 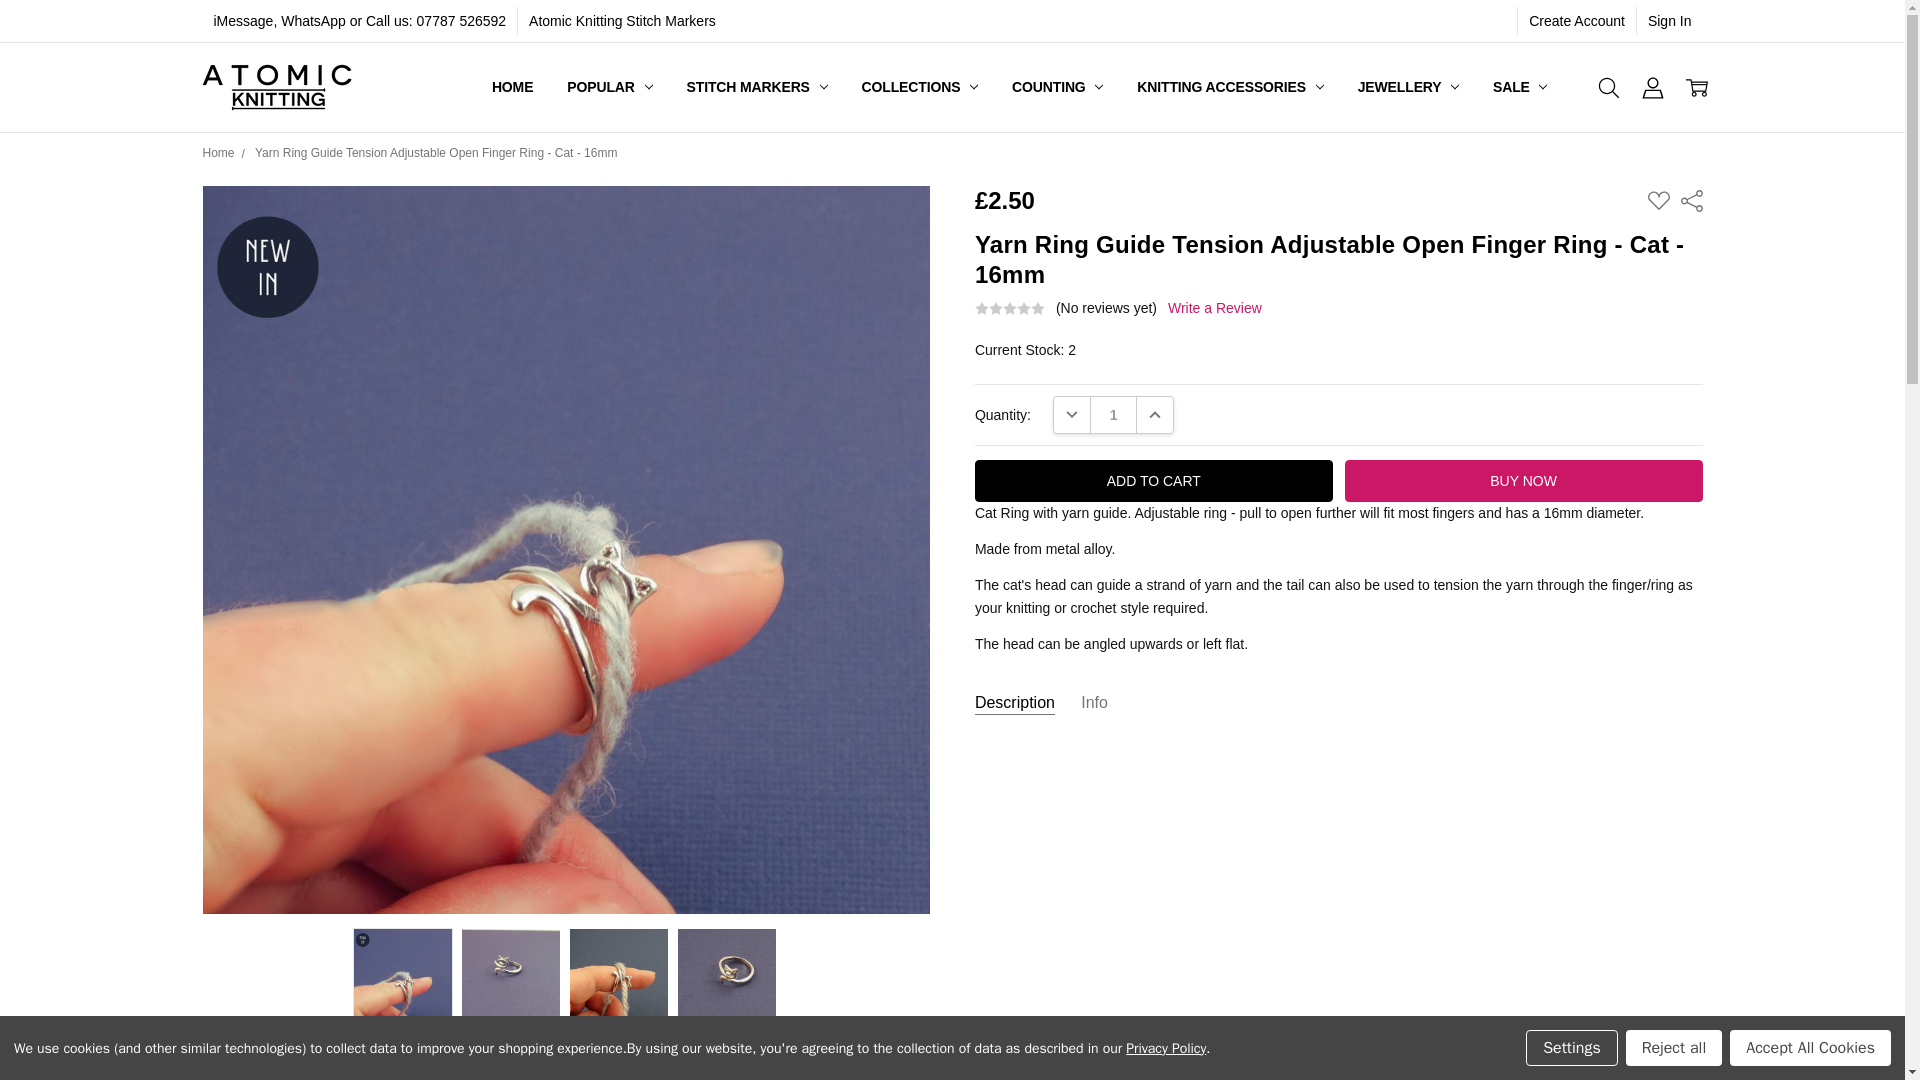 I want to click on Atomic Knitting Stitch Markers, so click(x=622, y=20).